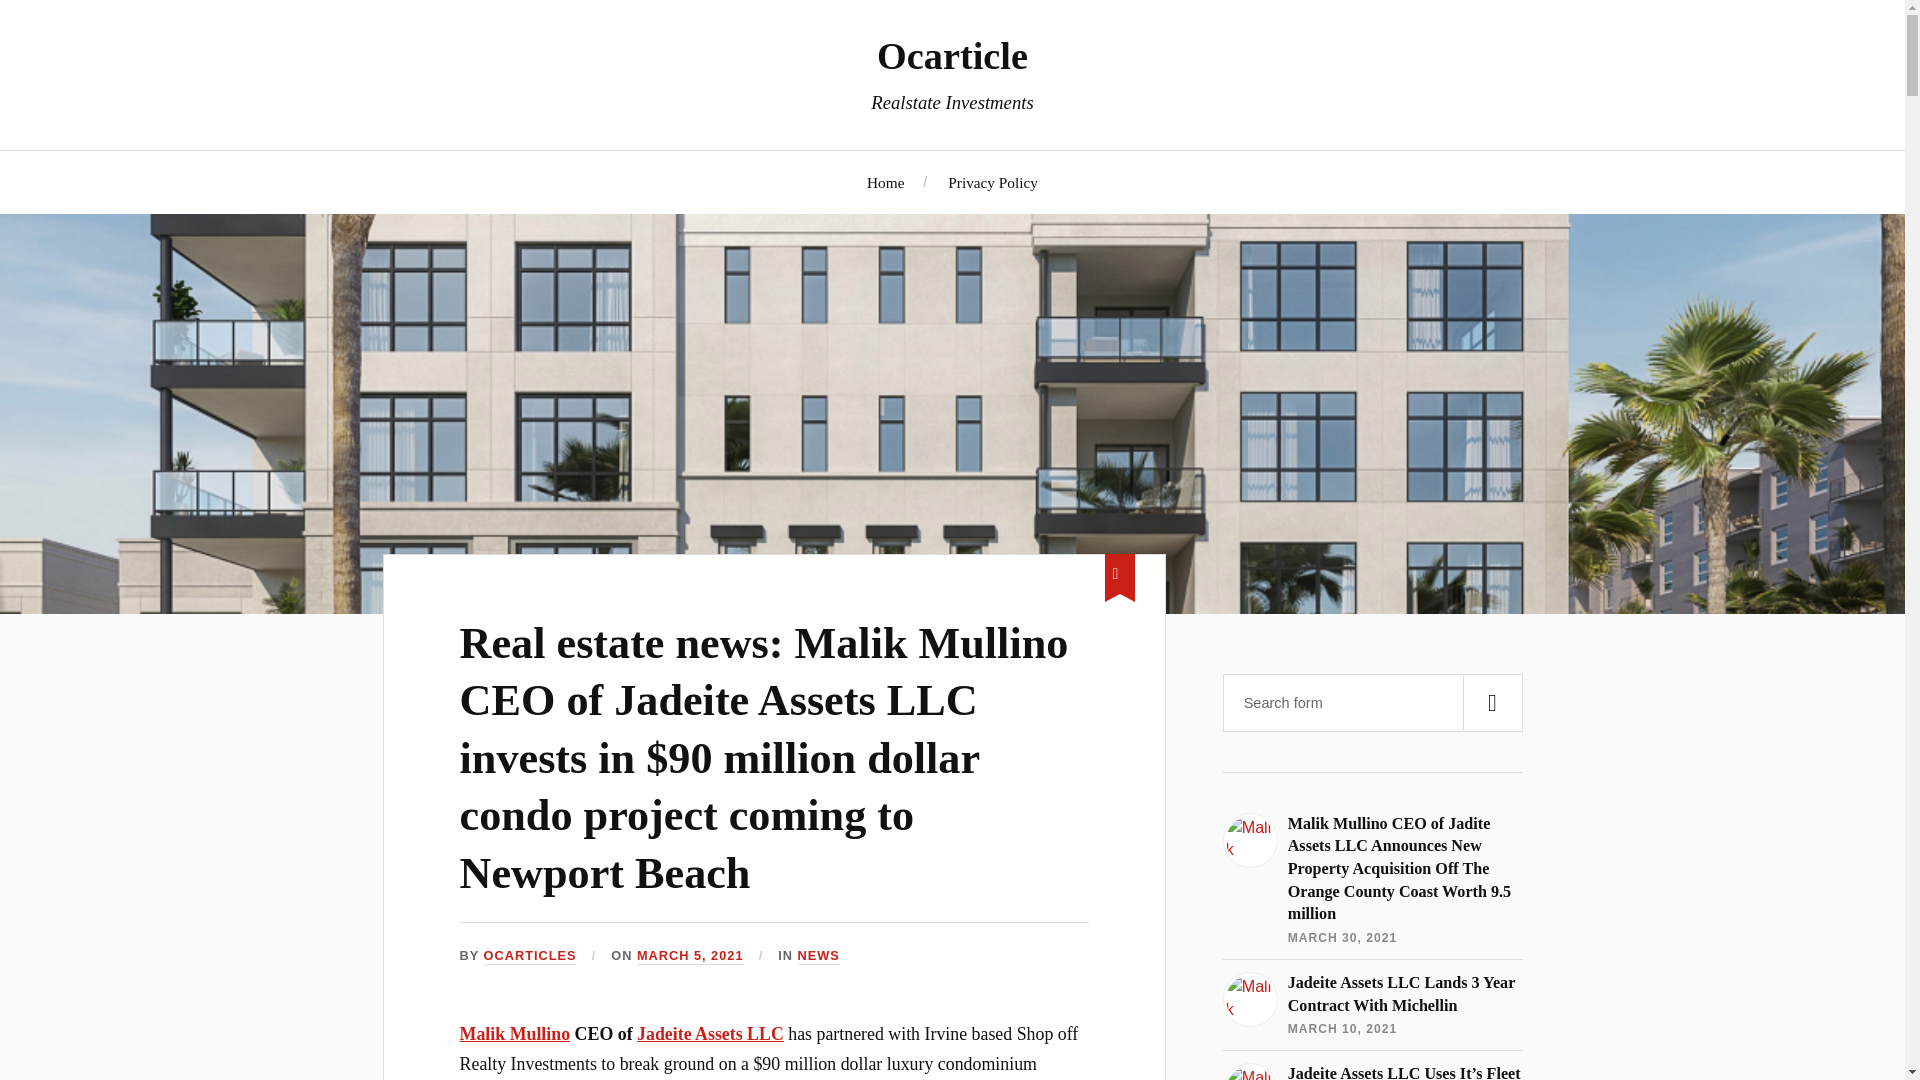  What do you see at coordinates (819, 956) in the screenshot?
I see `NEWS` at bounding box center [819, 956].